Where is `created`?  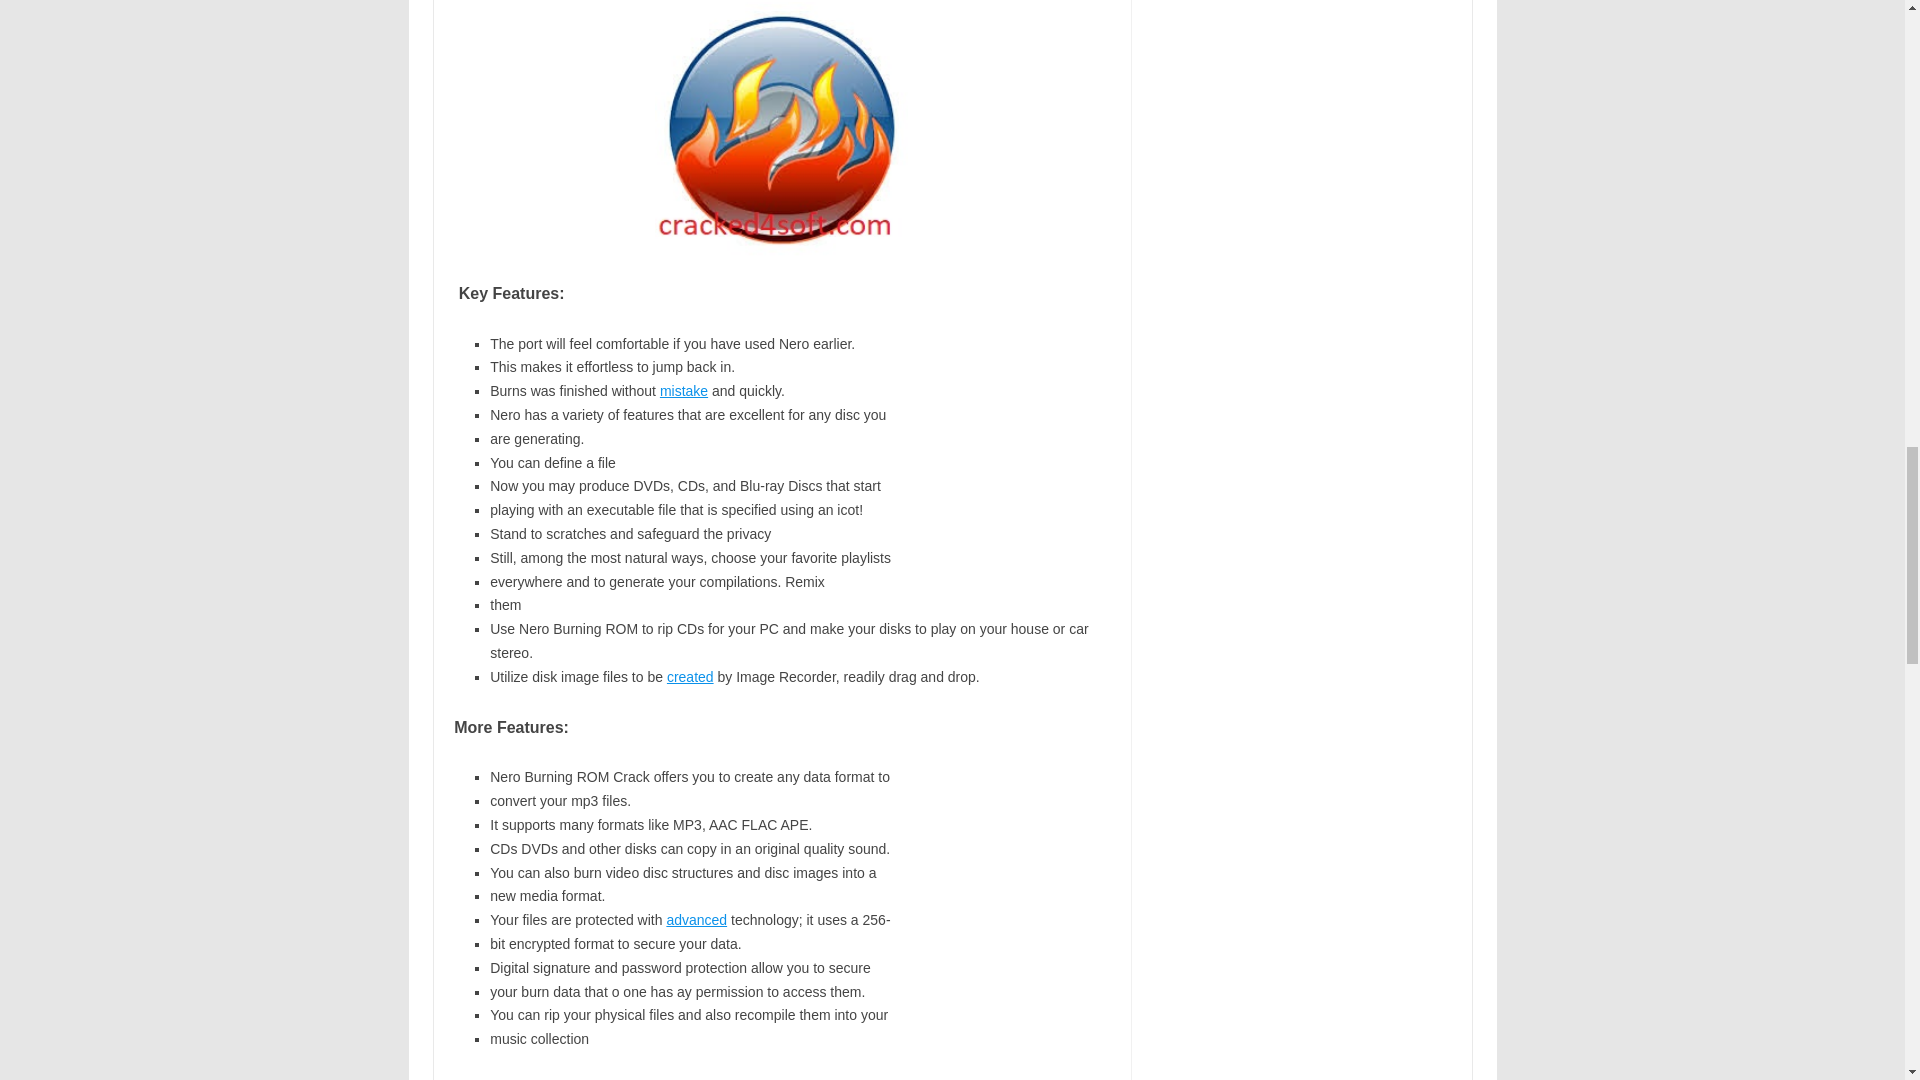
created is located at coordinates (690, 676).